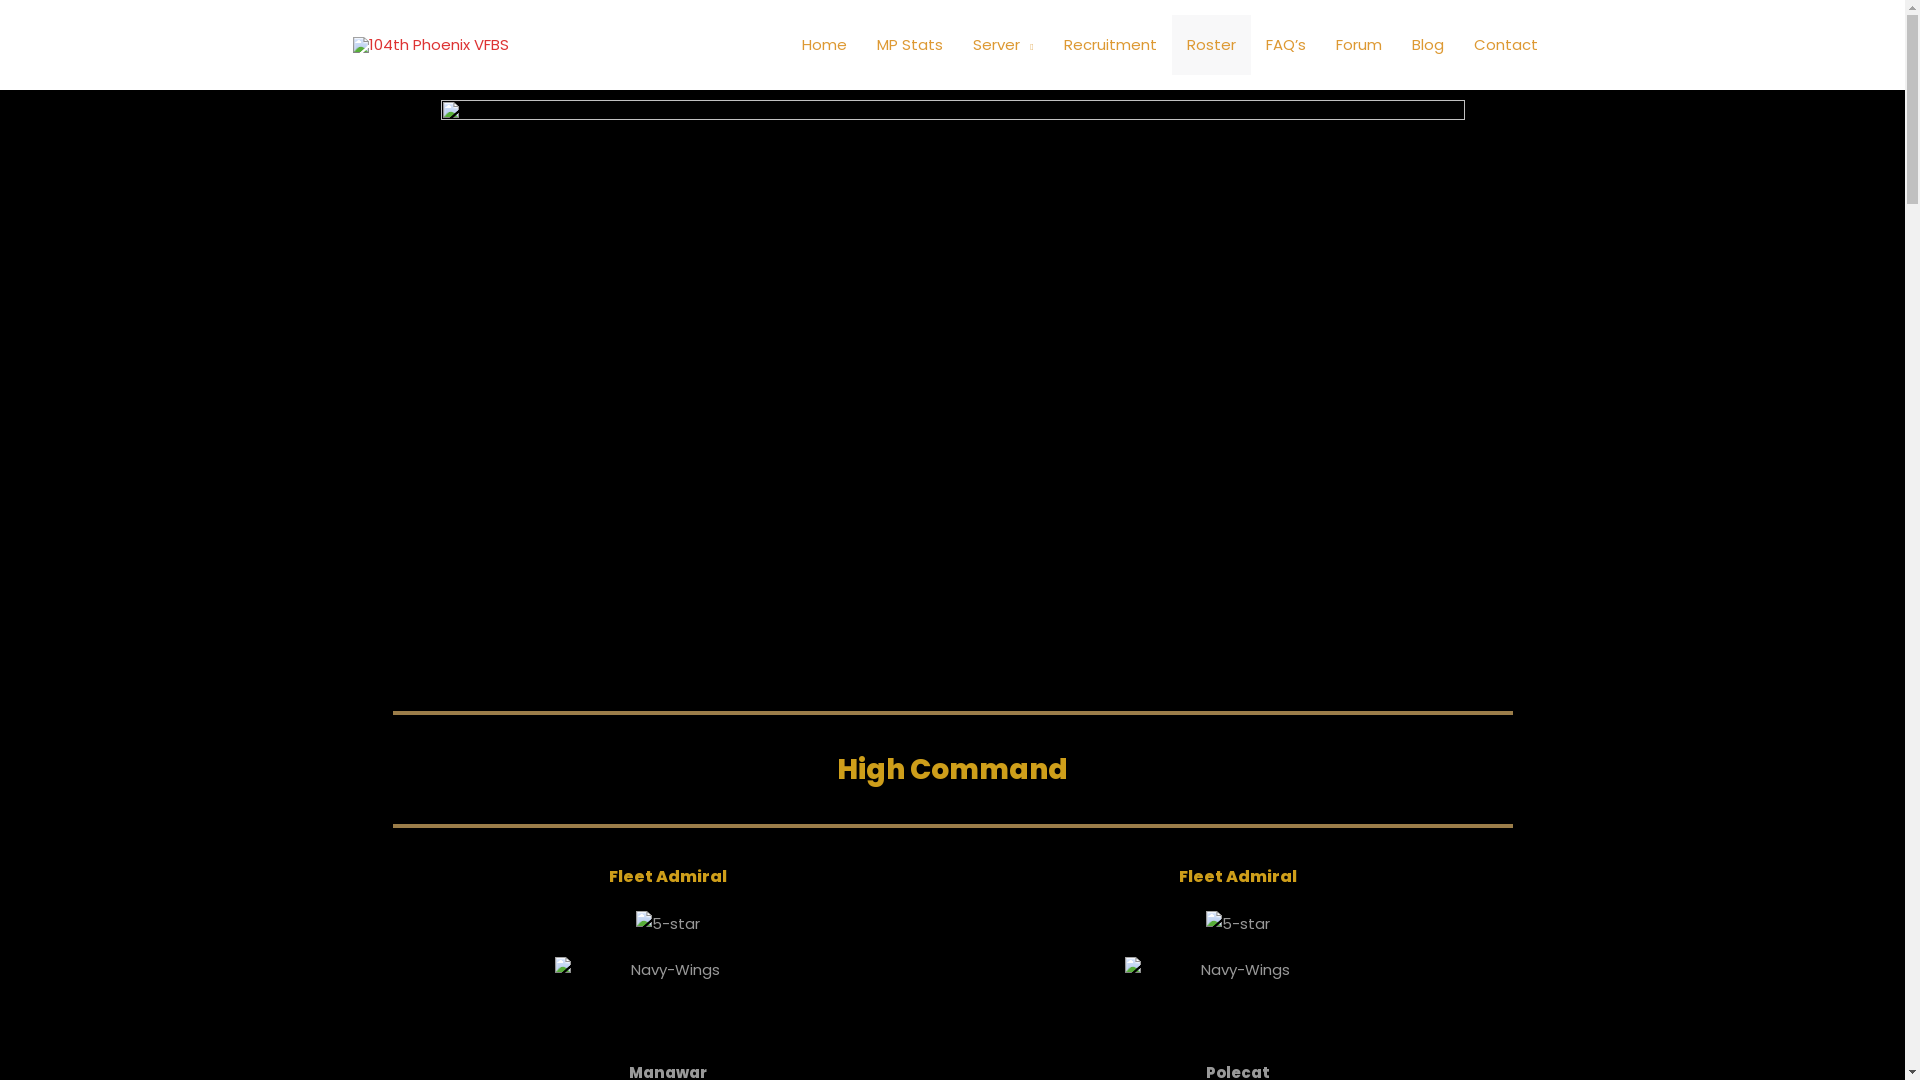 The width and height of the screenshot is (1920, 1080). What do you see at coordinates (1505, 45) in the screenshot?
I see `Contact` at bounding box center [1505, 45].